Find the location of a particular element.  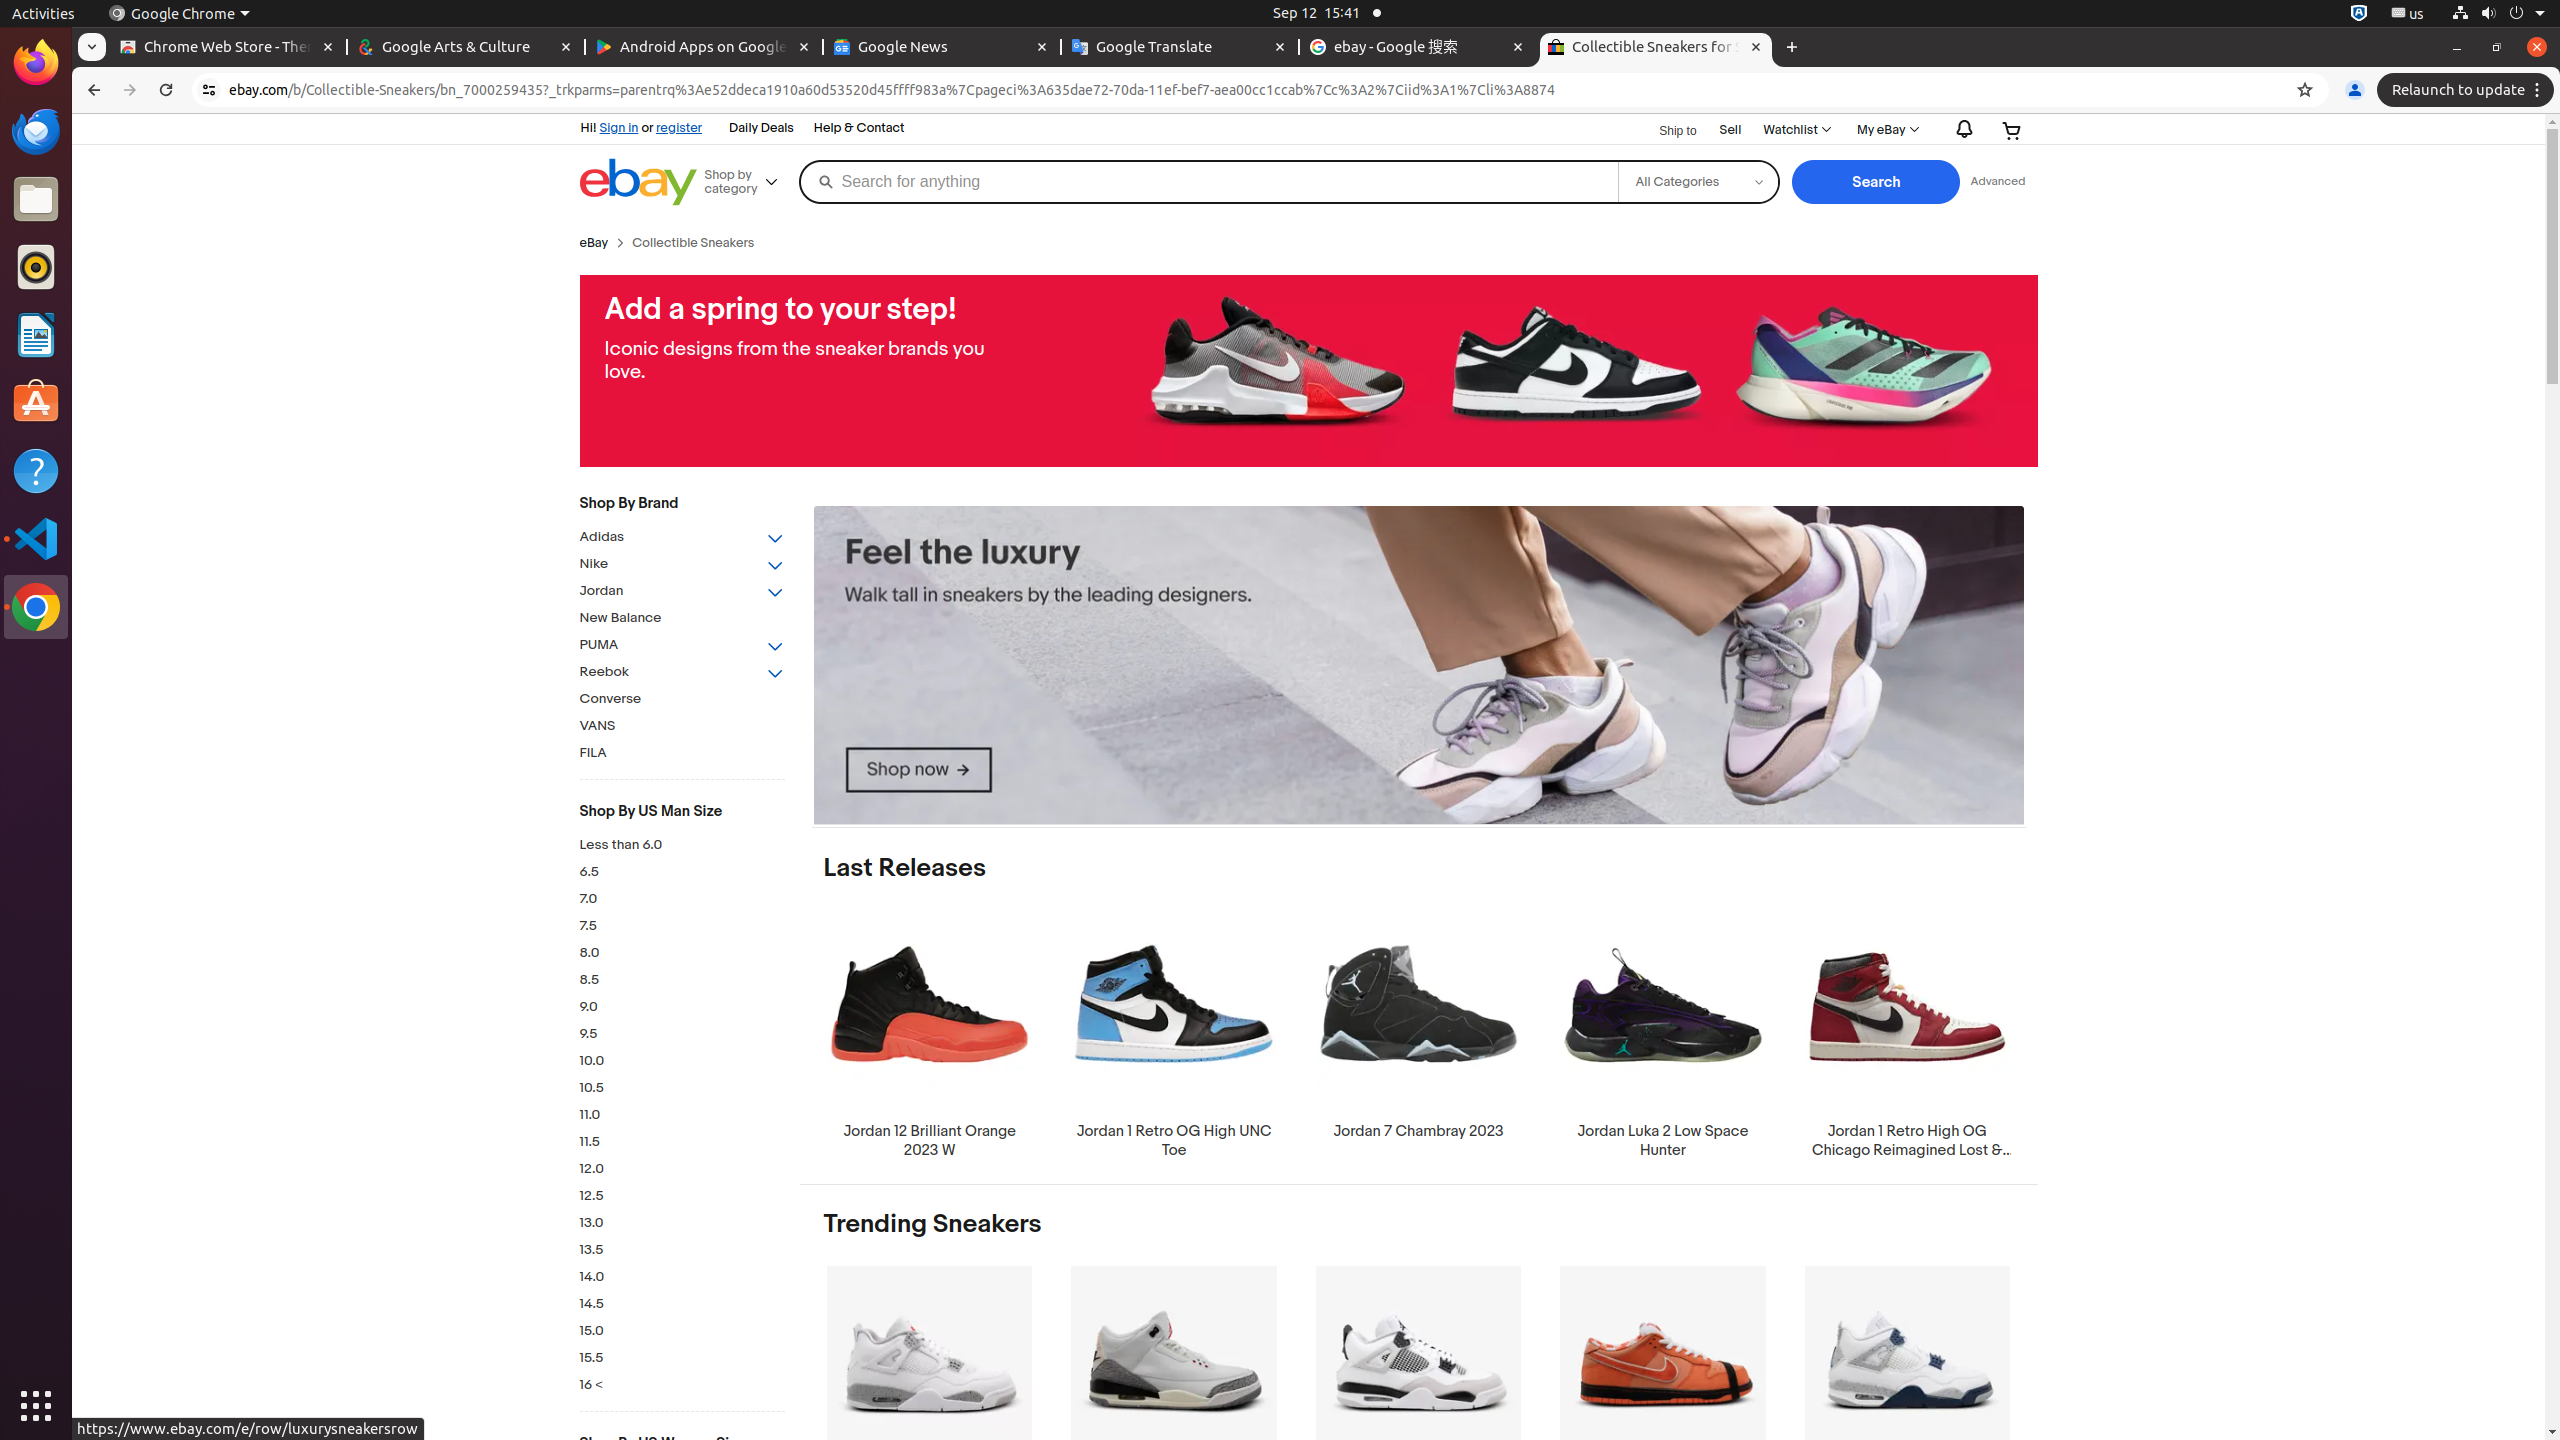

10.5 is located at coordinates (682, 1088).